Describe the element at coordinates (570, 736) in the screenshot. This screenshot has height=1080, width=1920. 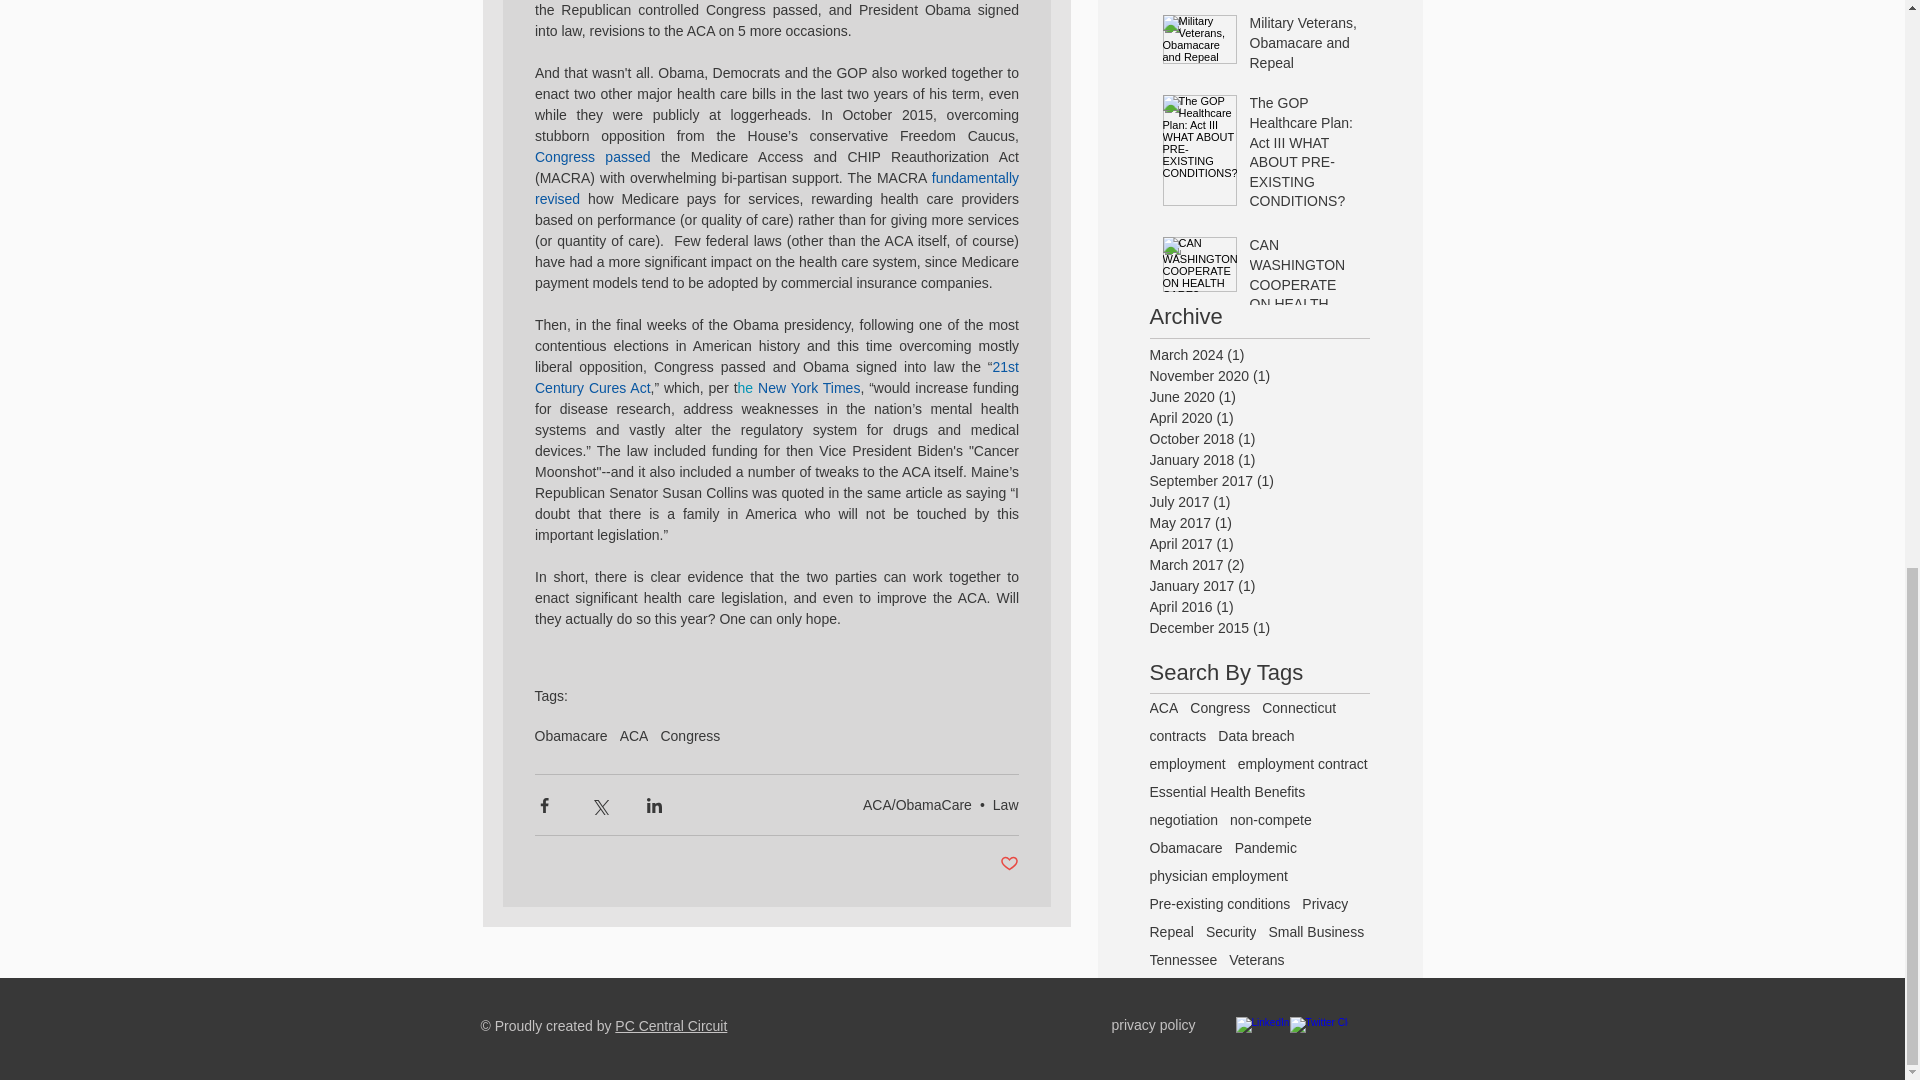
I see `Obamacare` at that location.